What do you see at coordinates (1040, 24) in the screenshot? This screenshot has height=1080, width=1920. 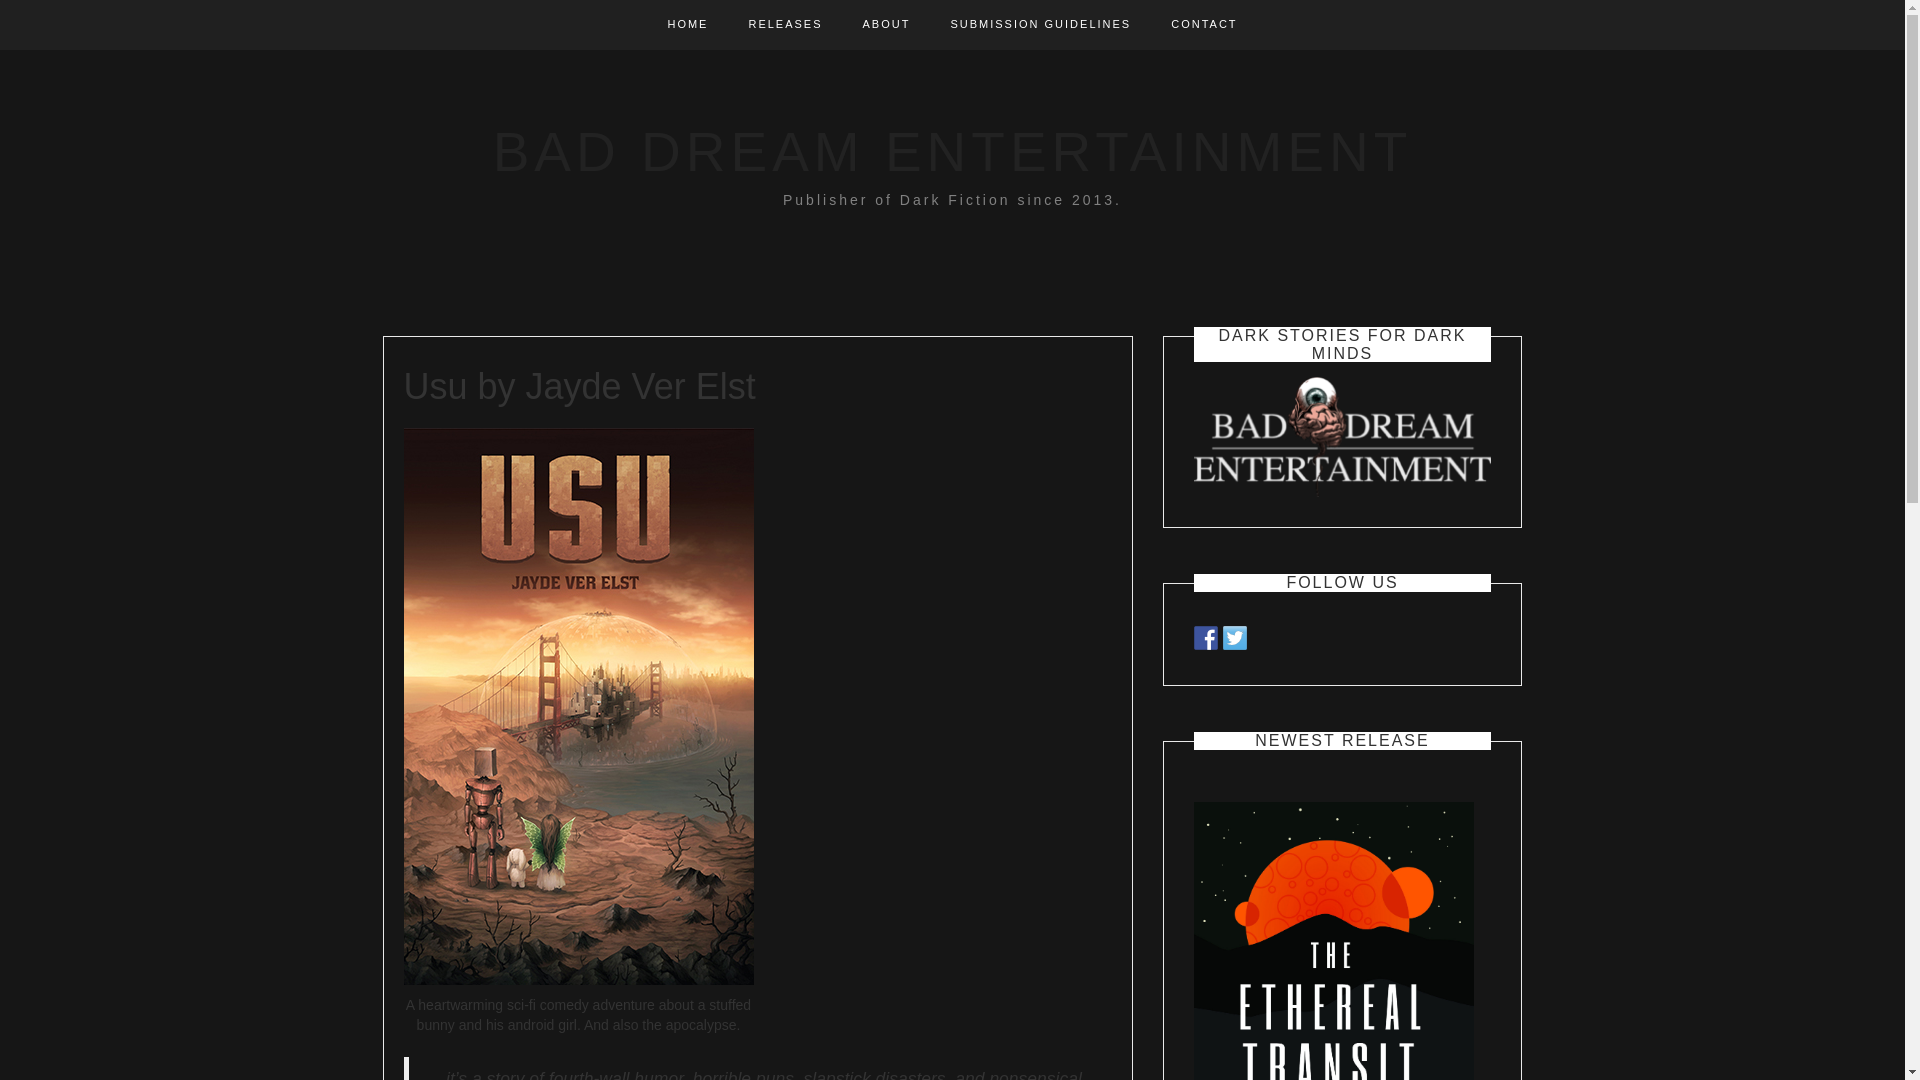 I see `SUBMISSION GUIDELINES` at bounding box center [1040, 24].